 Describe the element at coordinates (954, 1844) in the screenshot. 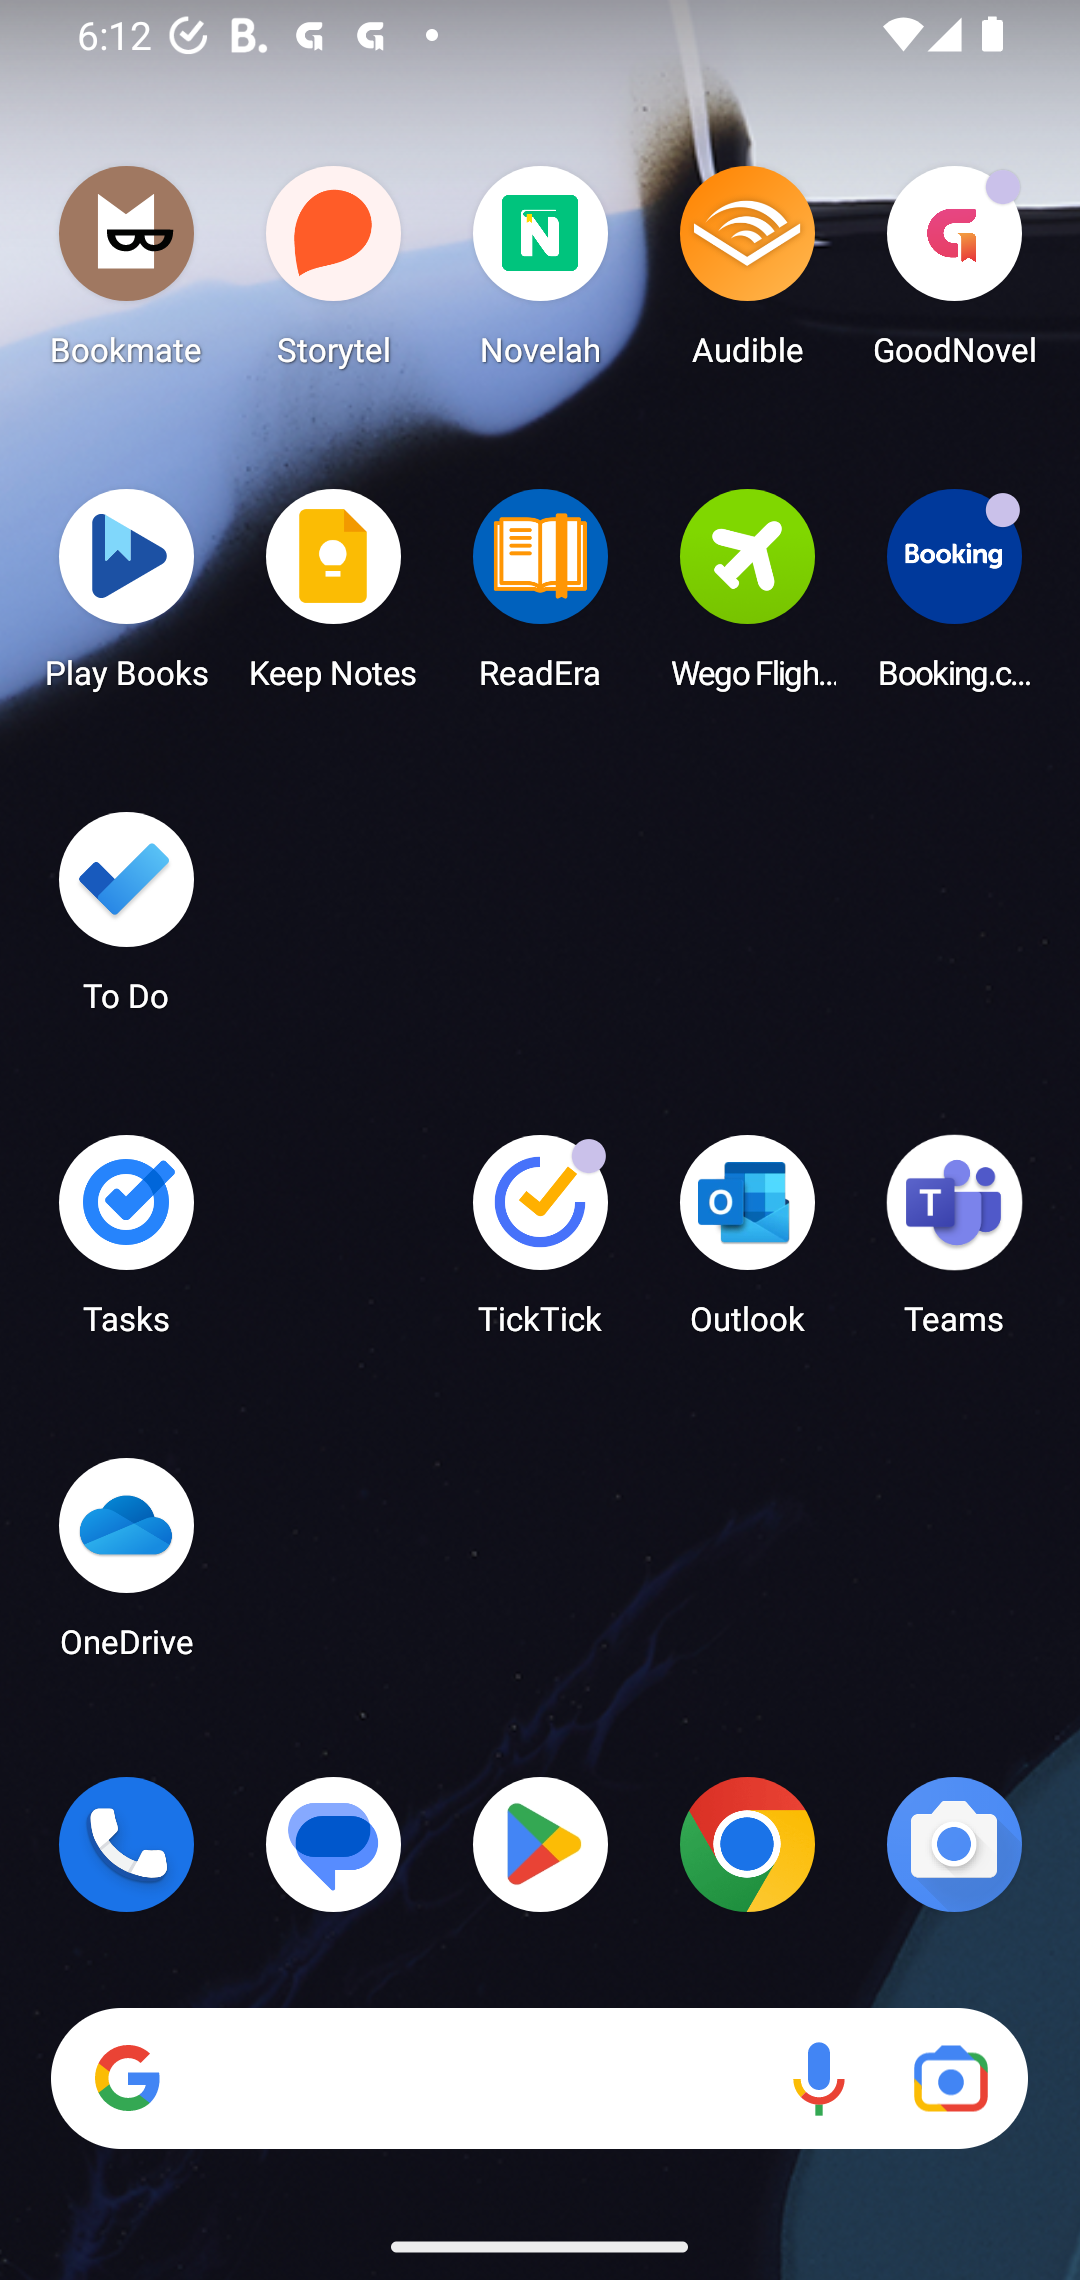

I see `Camera` at that location.